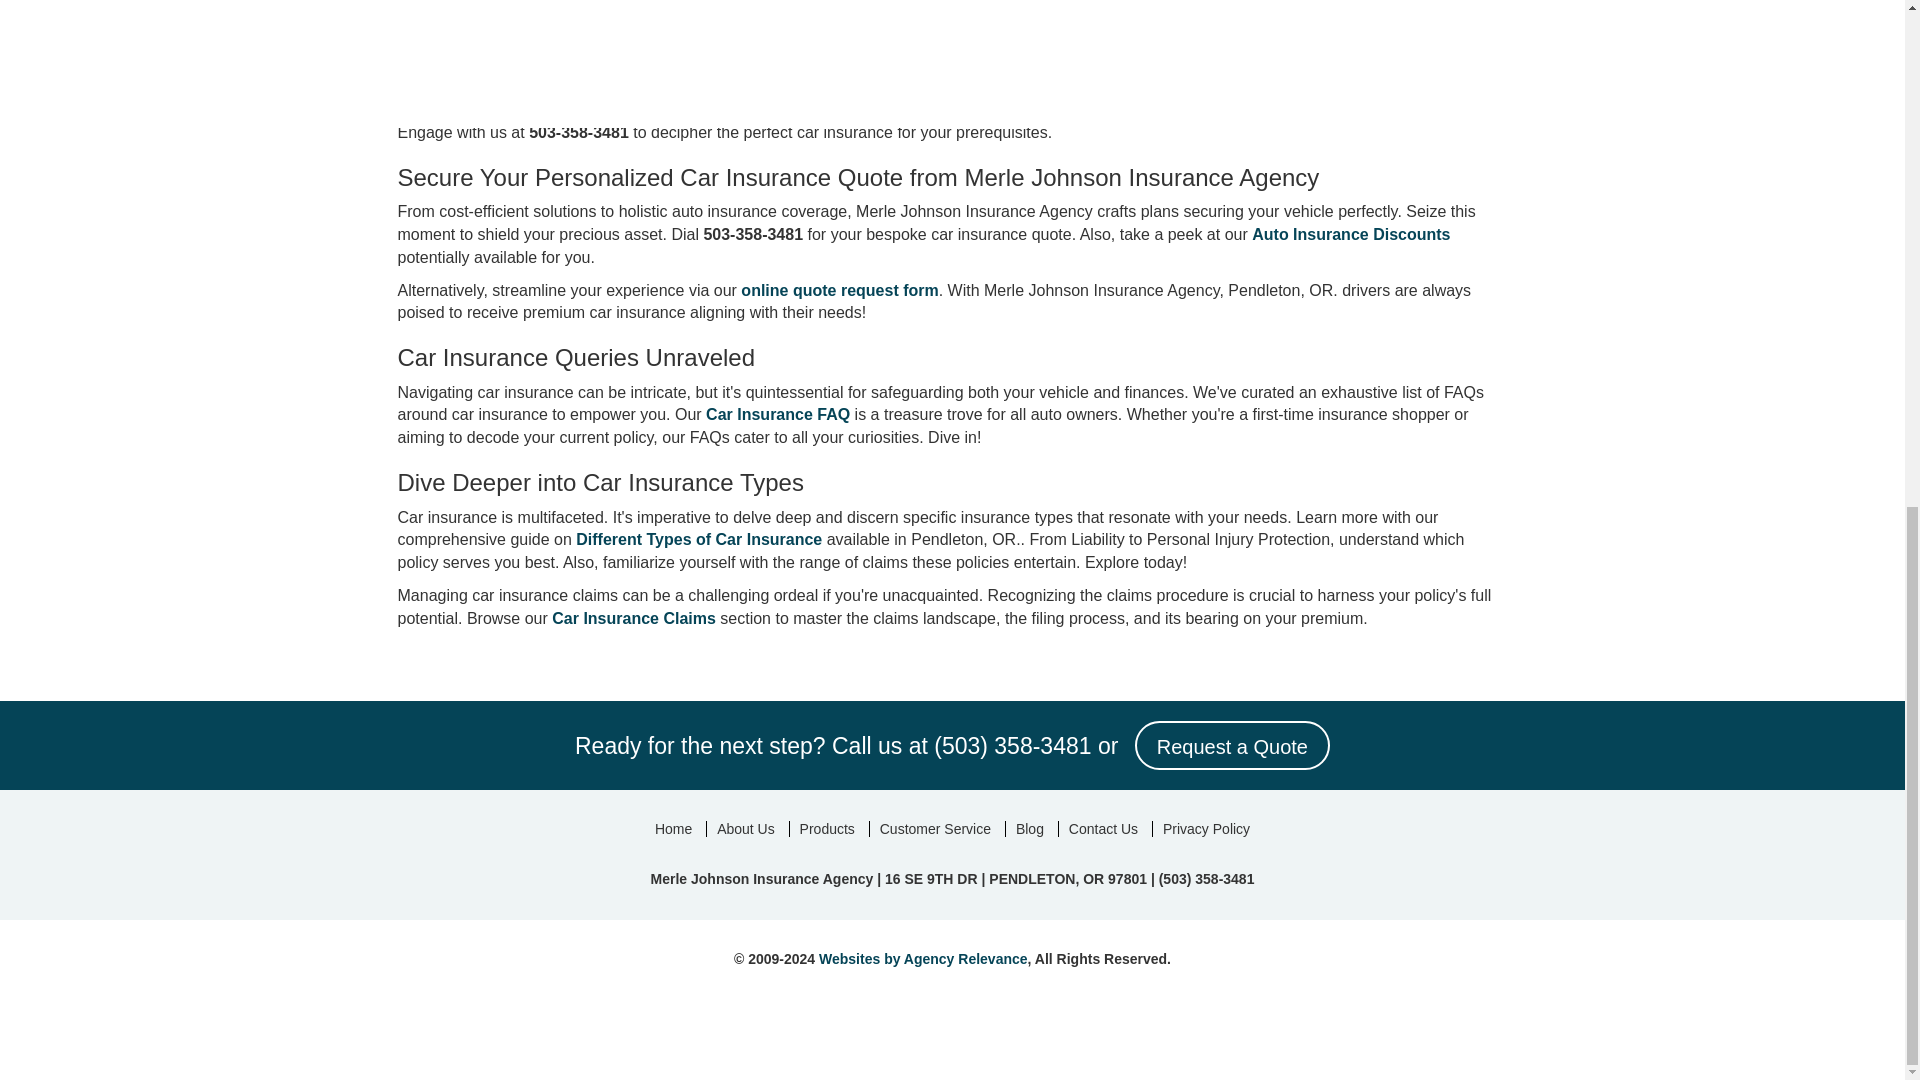 The height and width of the screenshot is (1080, 1920). I want to click on Auto Insurance Discounts, so click(1350, 234).